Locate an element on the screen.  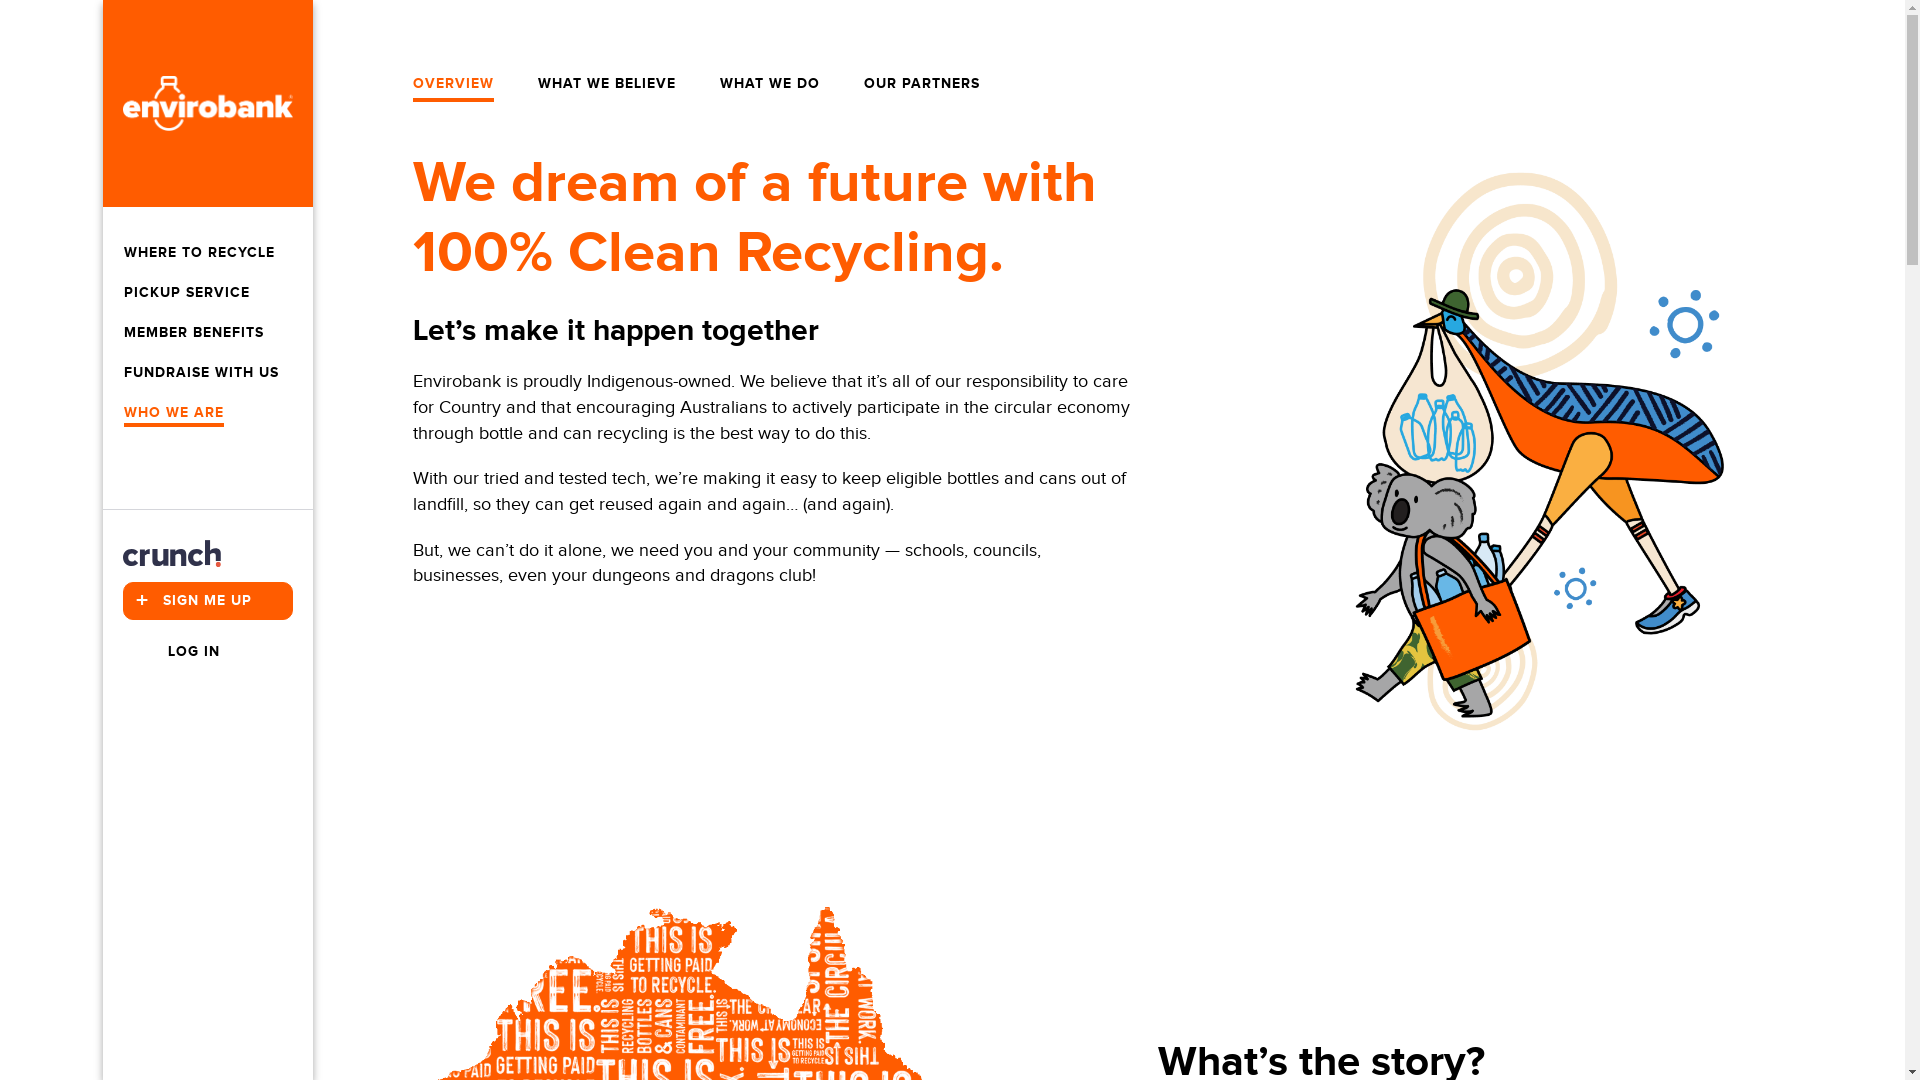
WHAT WE BELIEVE is located at coordinates (607, 84).